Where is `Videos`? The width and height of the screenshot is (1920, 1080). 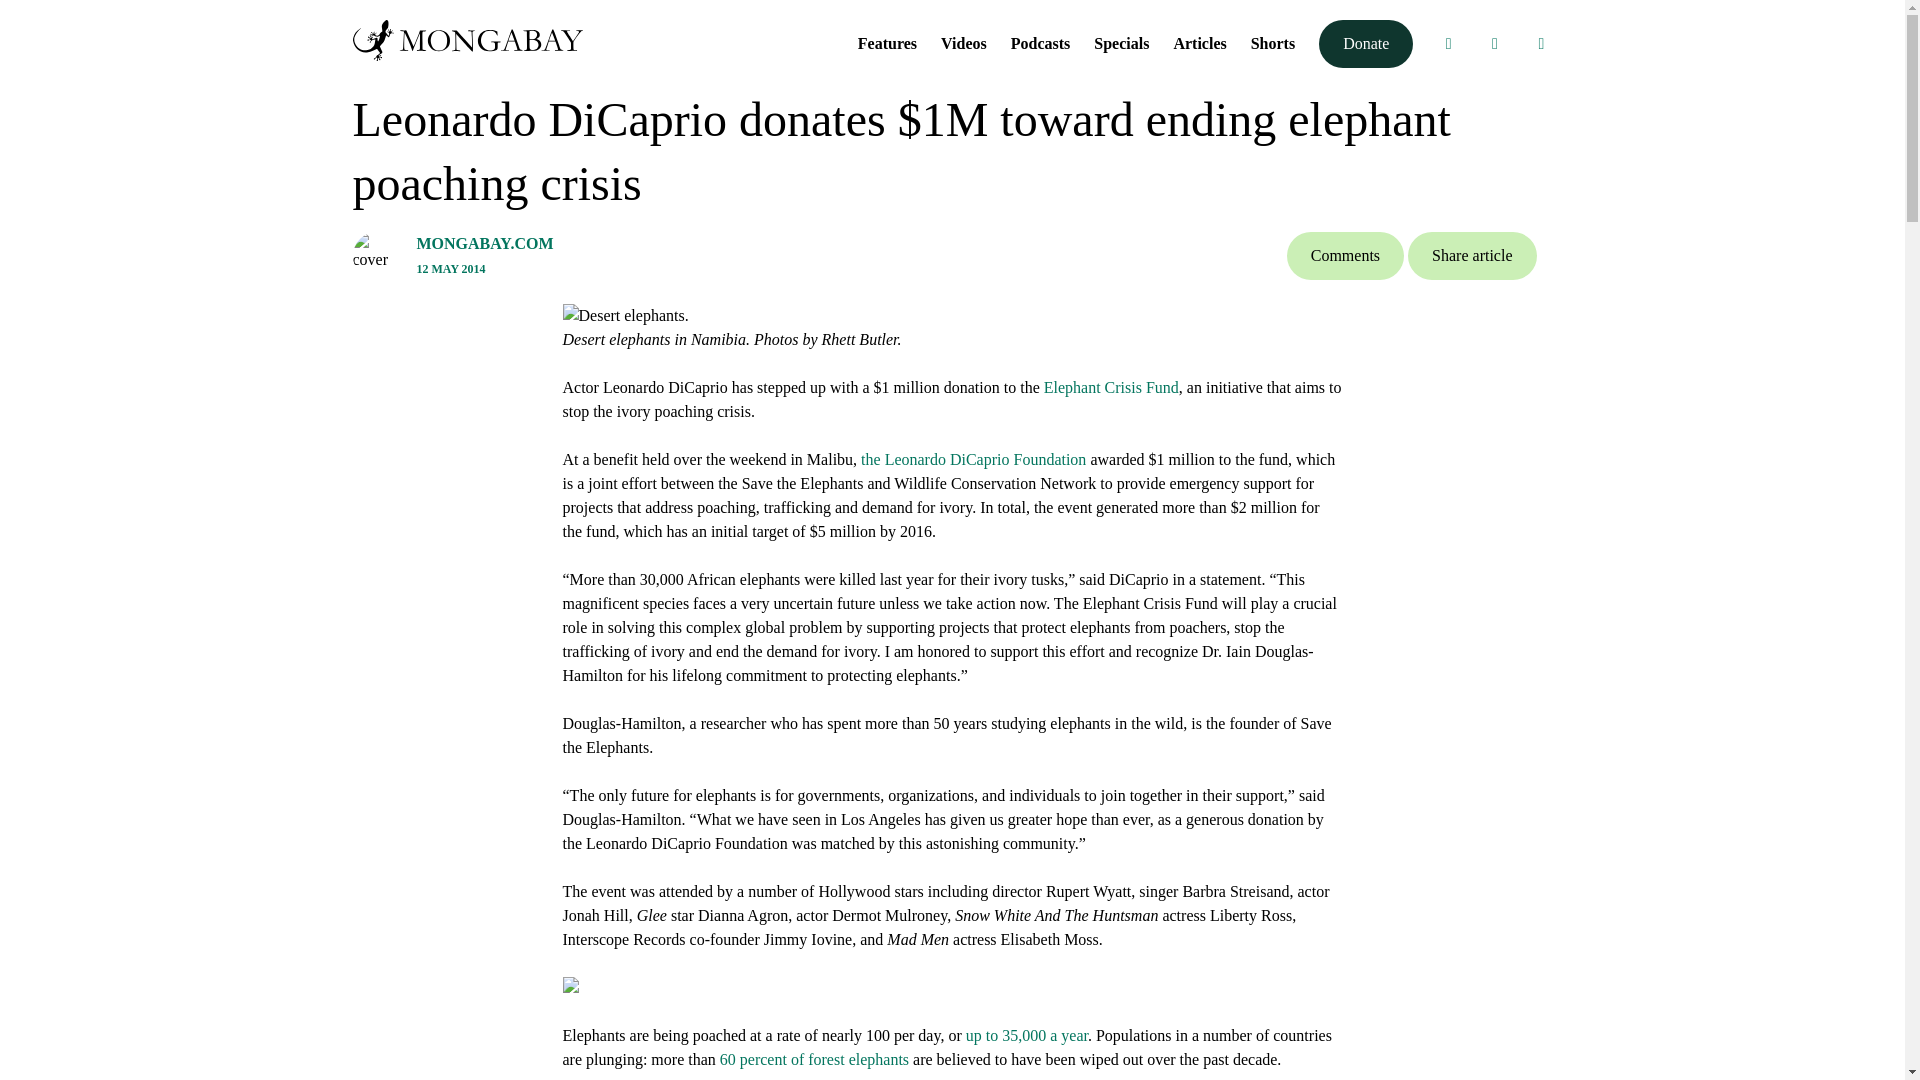
Videos is located at coordinates (963, 42).